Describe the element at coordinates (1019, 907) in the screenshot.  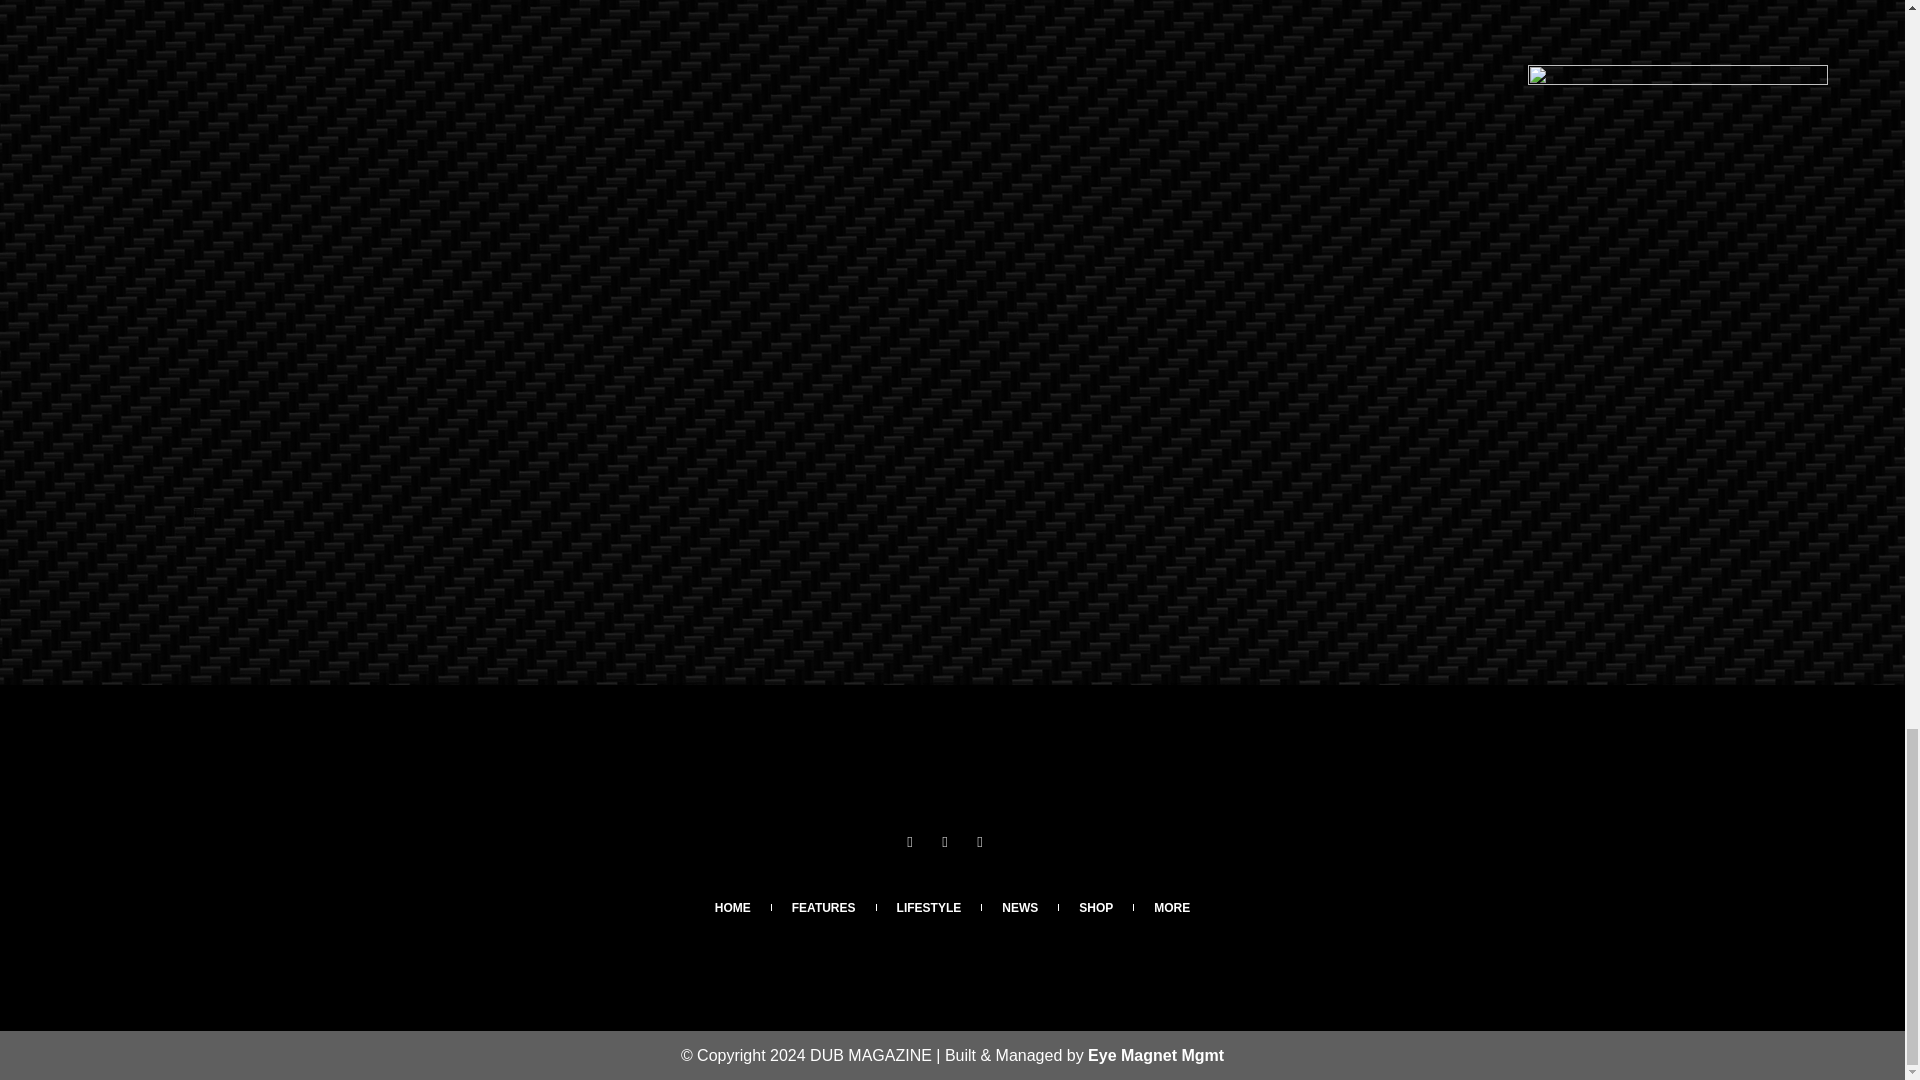
I see `NEWS` at that location.